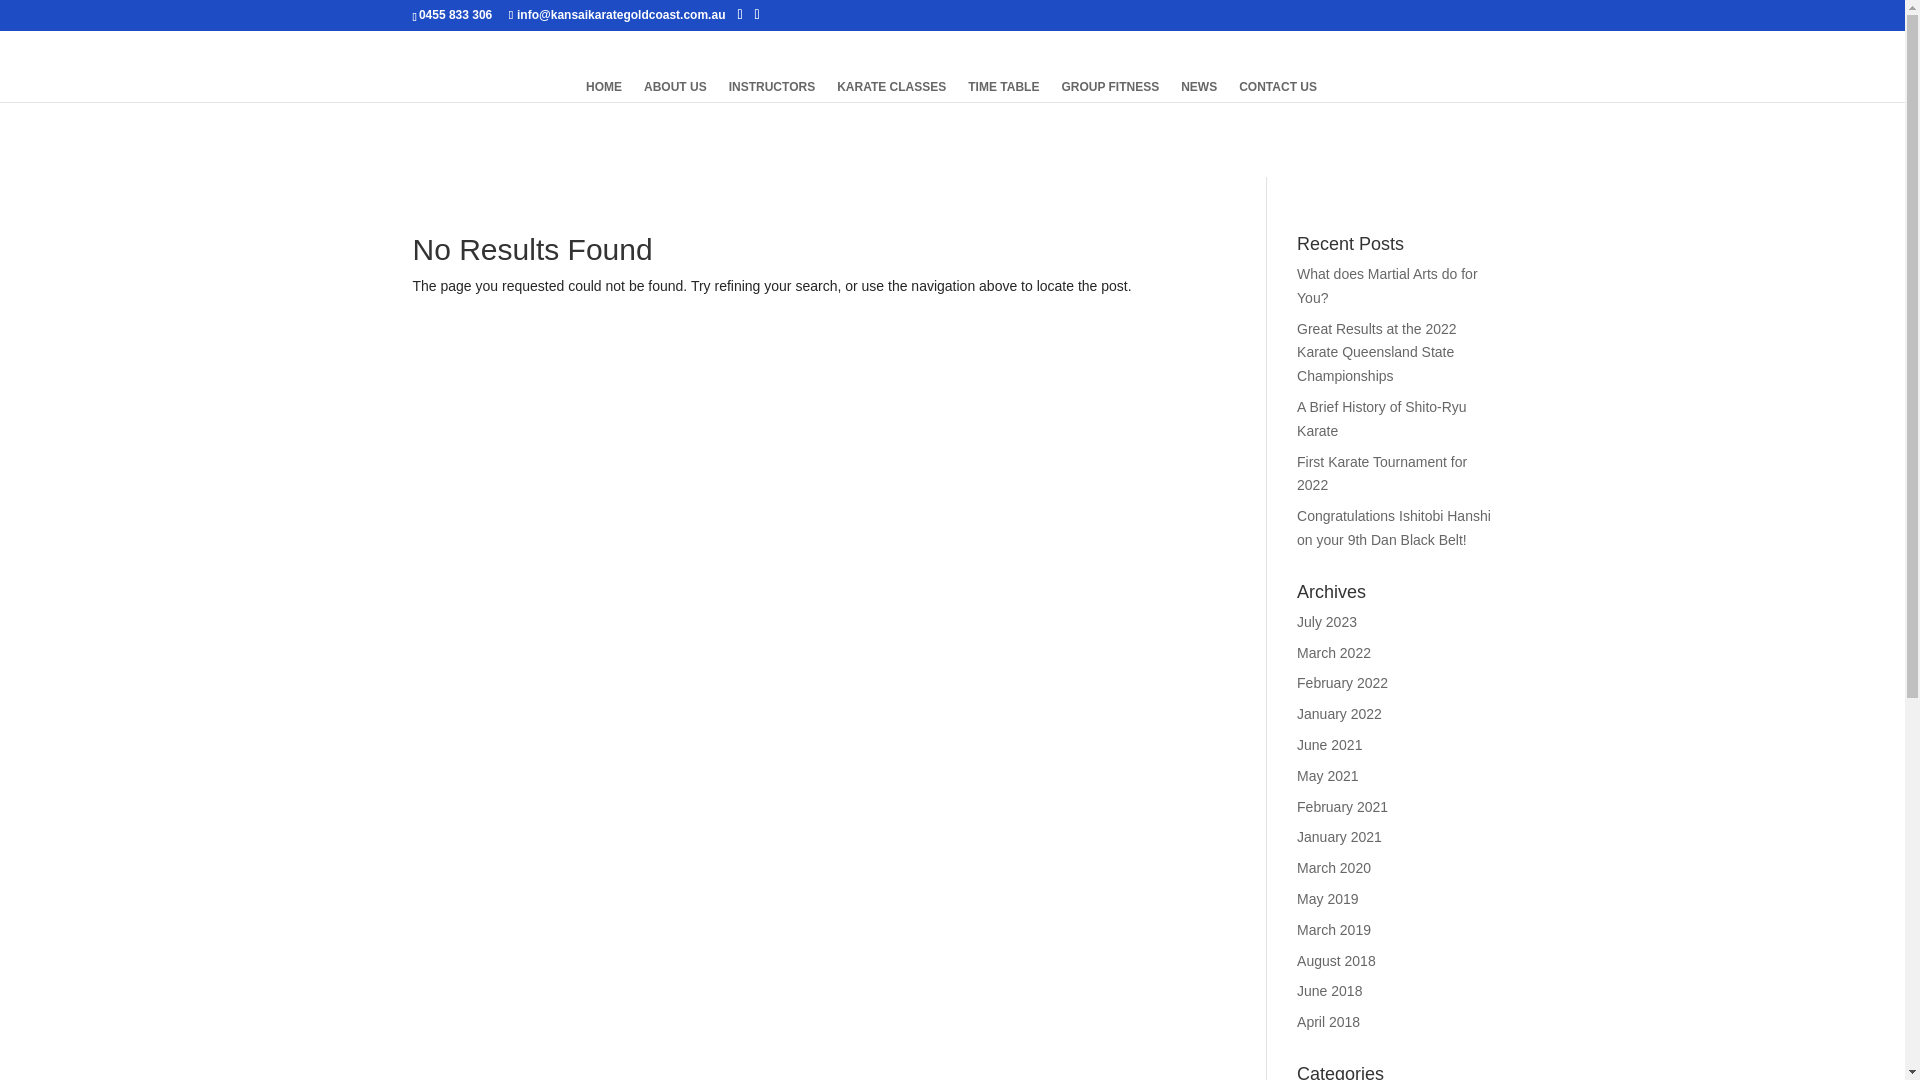  Describe the element at coordinates (1328, 1022) in the screenshot. I see `April 2018` at that location.